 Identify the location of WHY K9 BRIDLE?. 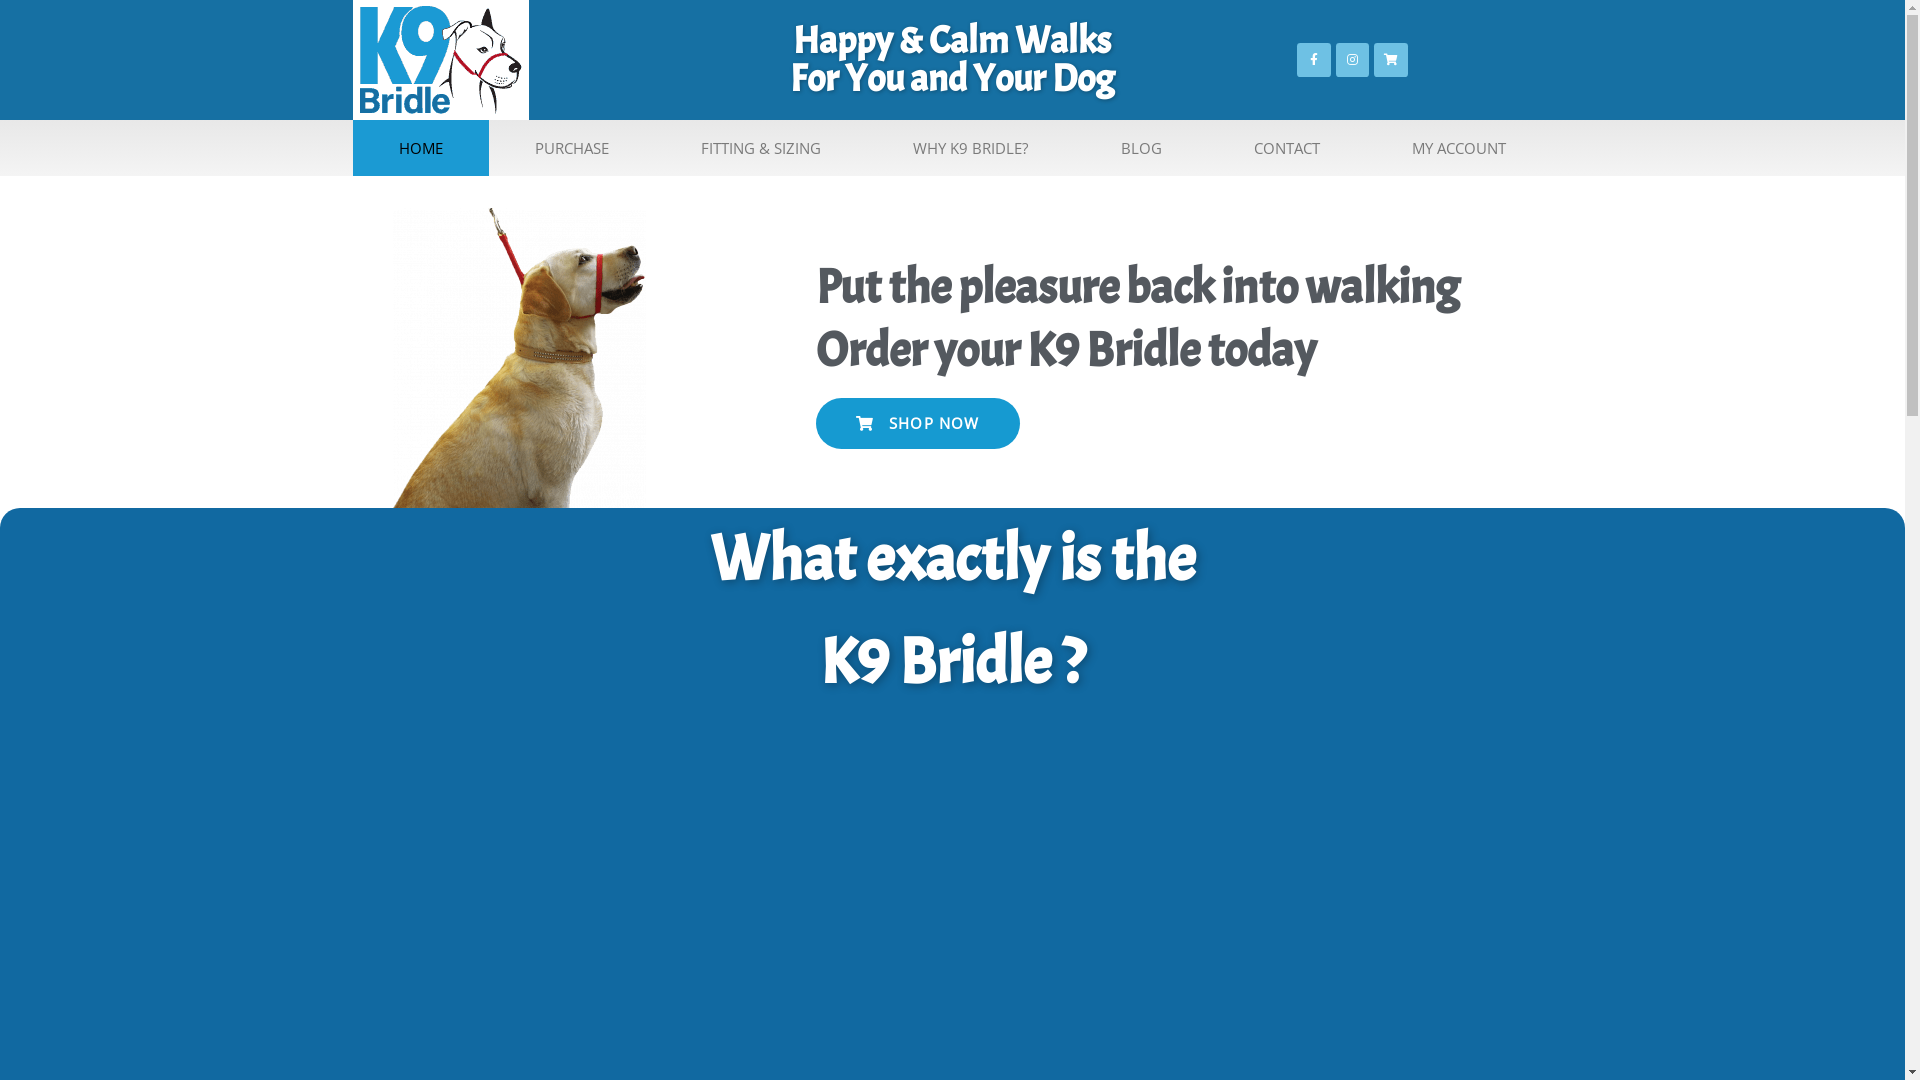
(970, 148).